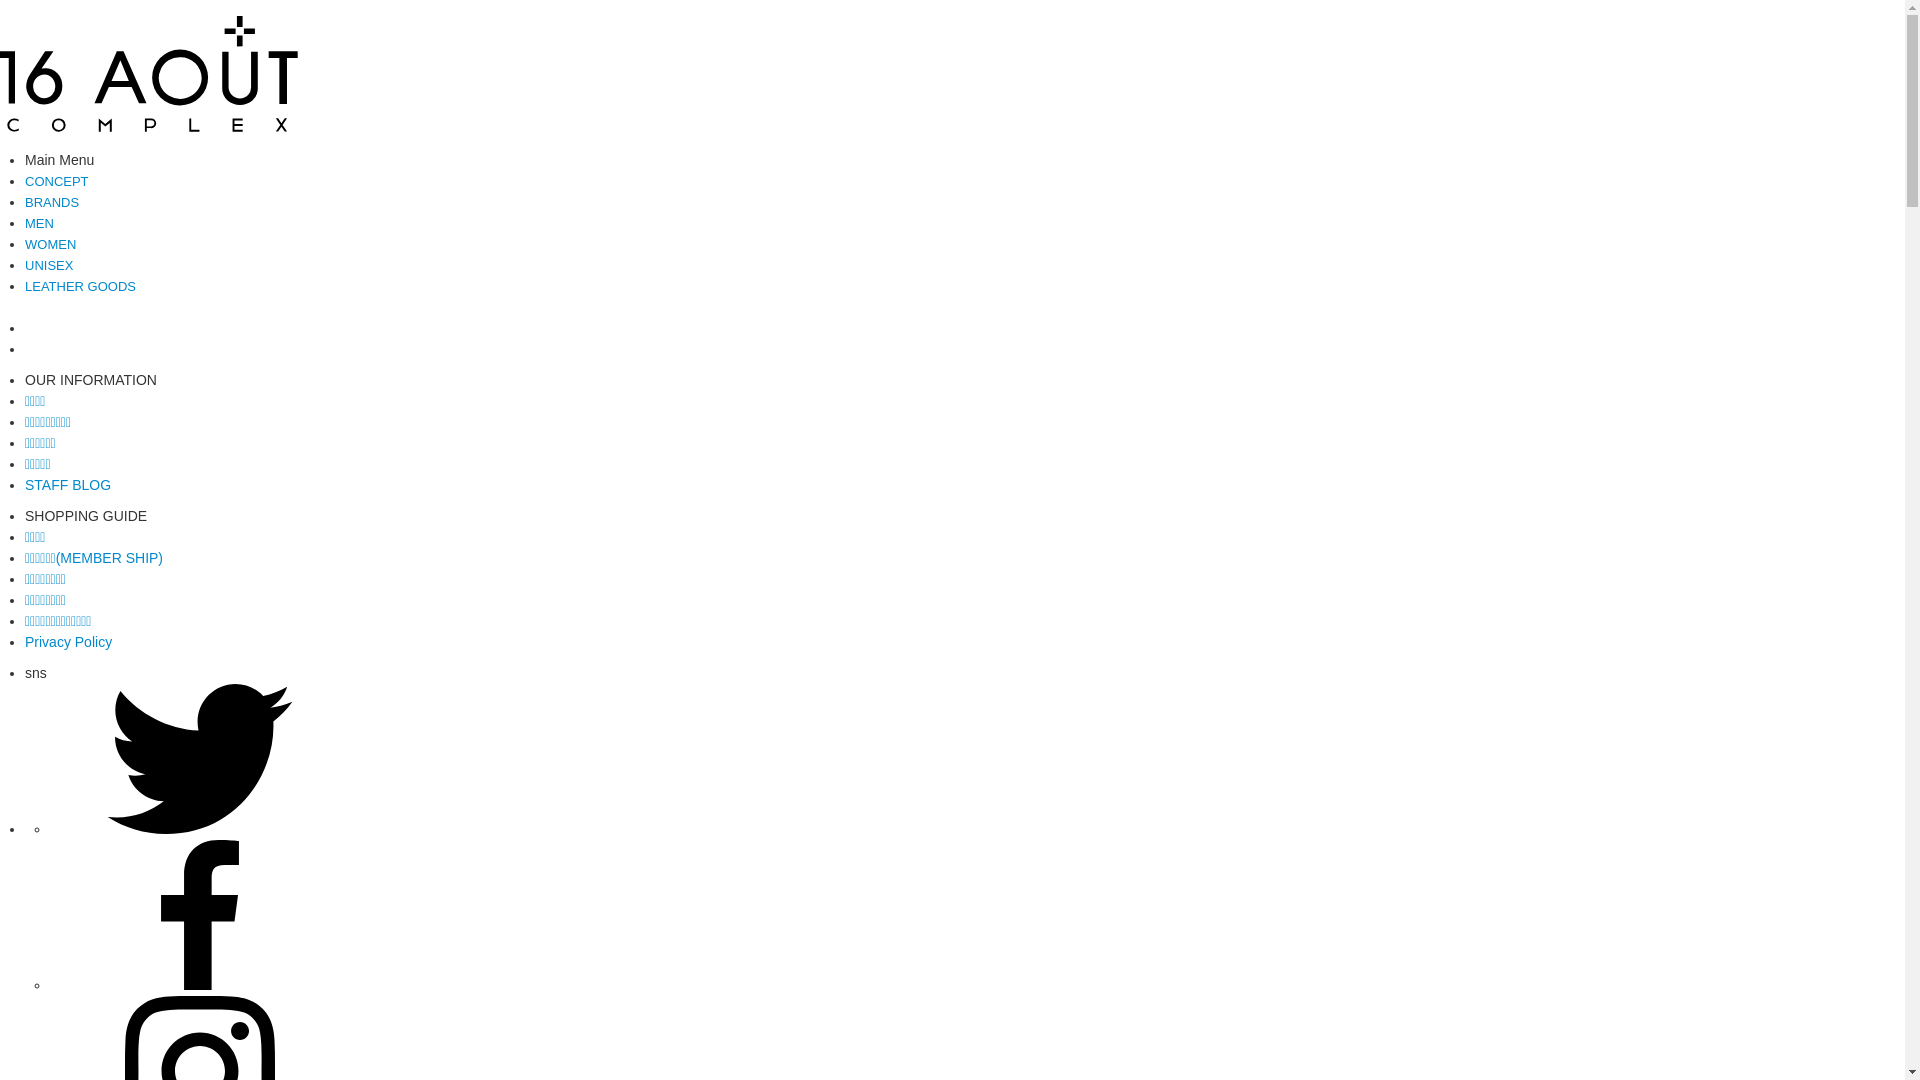  I want to click on LEATHER GOODS, so click(80, 286).